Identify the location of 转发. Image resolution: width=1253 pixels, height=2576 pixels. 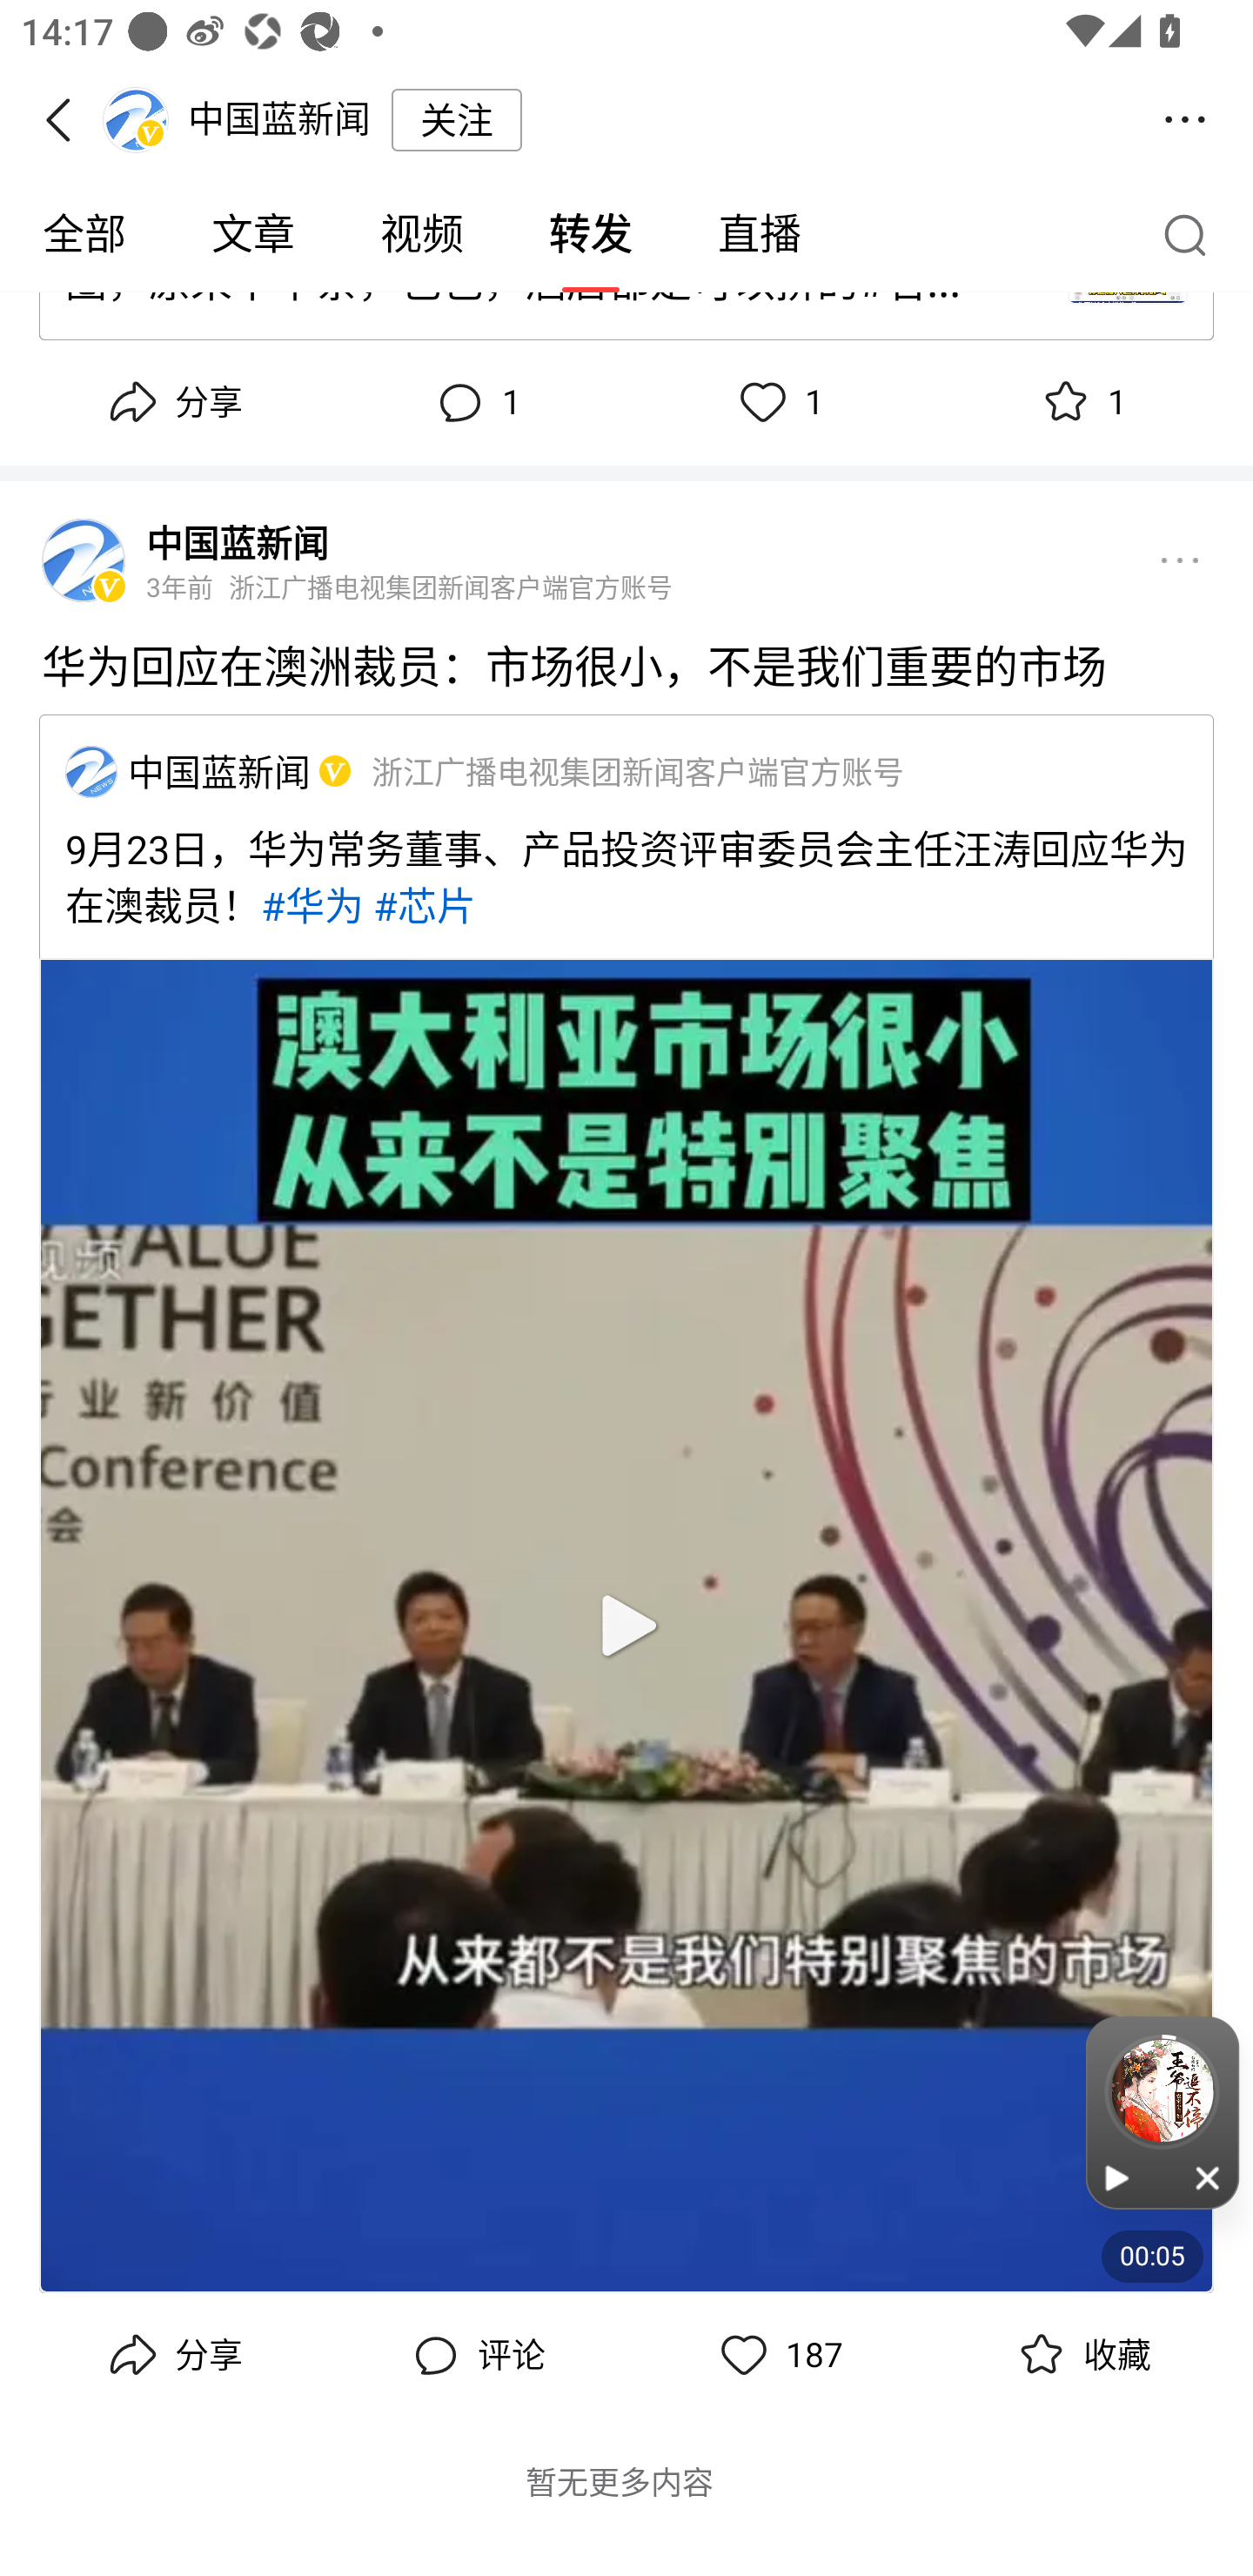
(590, 235).